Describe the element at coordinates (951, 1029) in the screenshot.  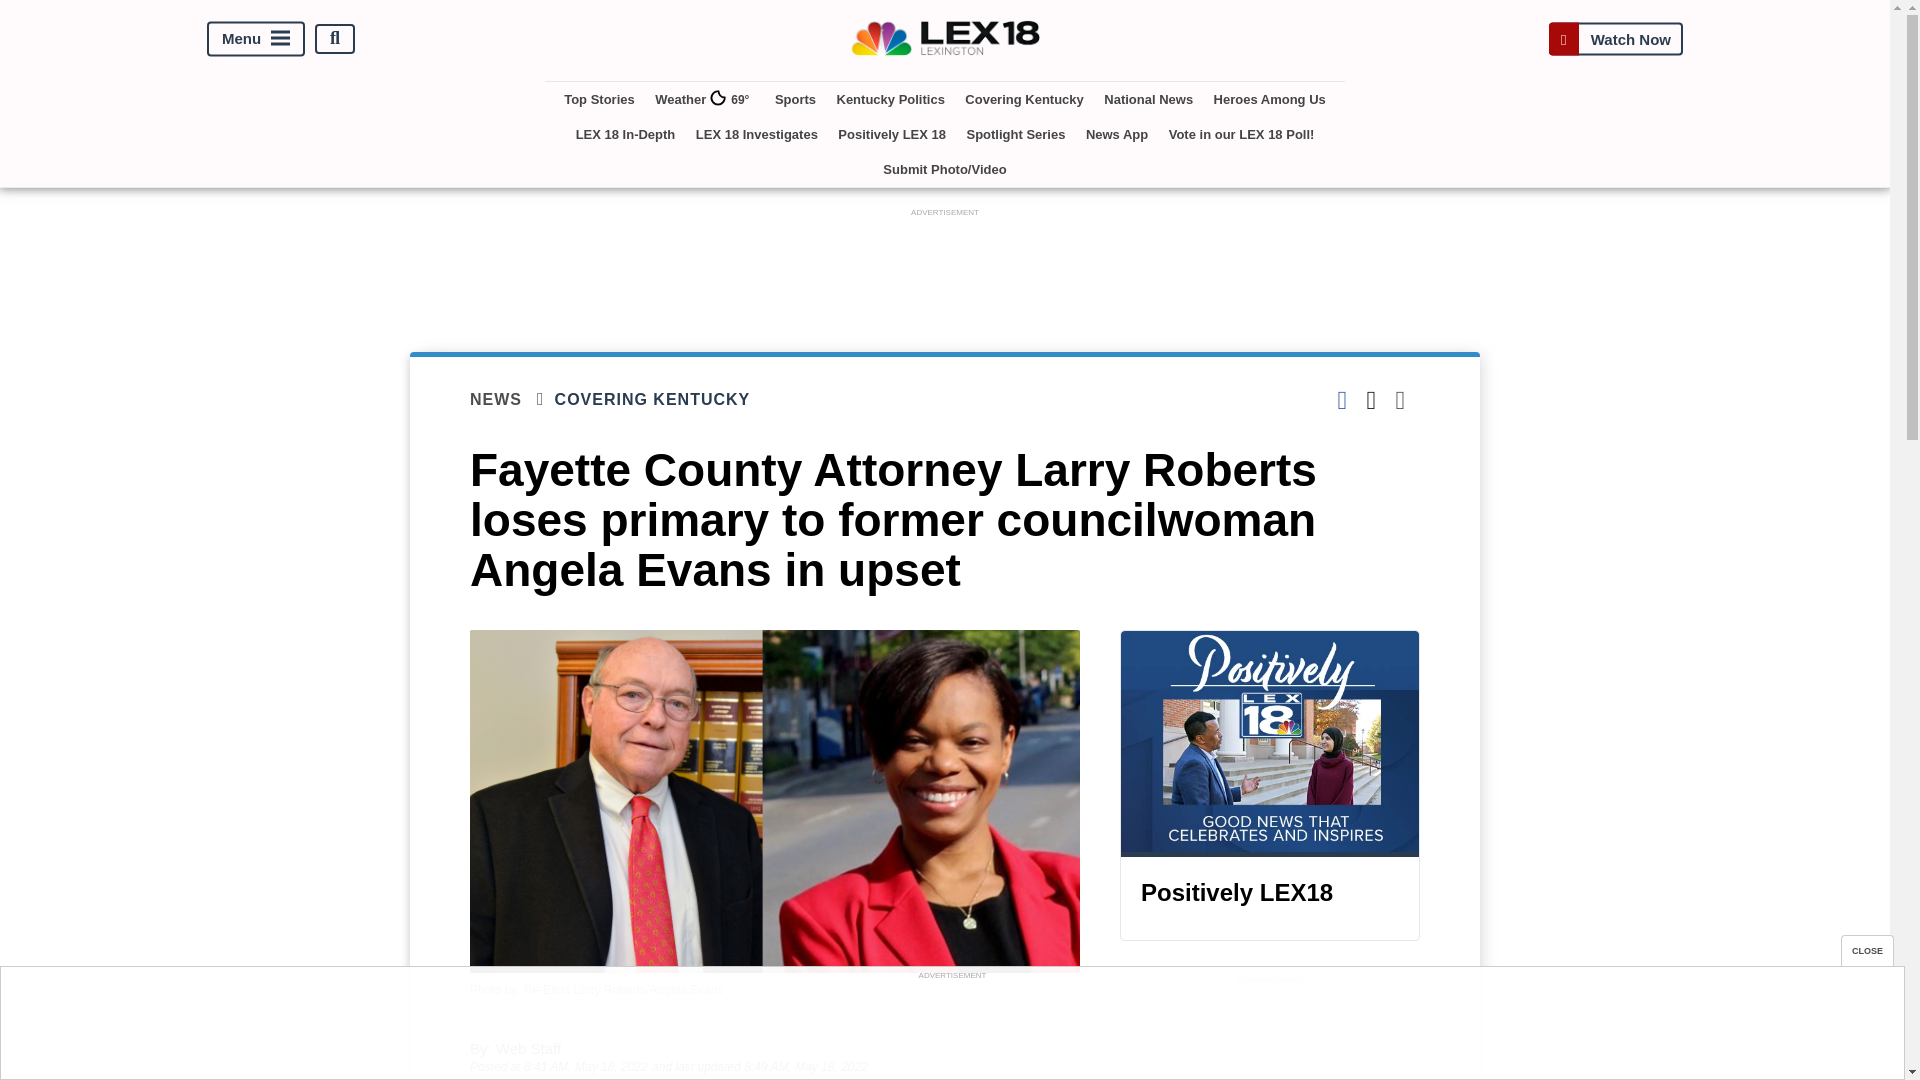
I see `3rd party ad content` at that location.